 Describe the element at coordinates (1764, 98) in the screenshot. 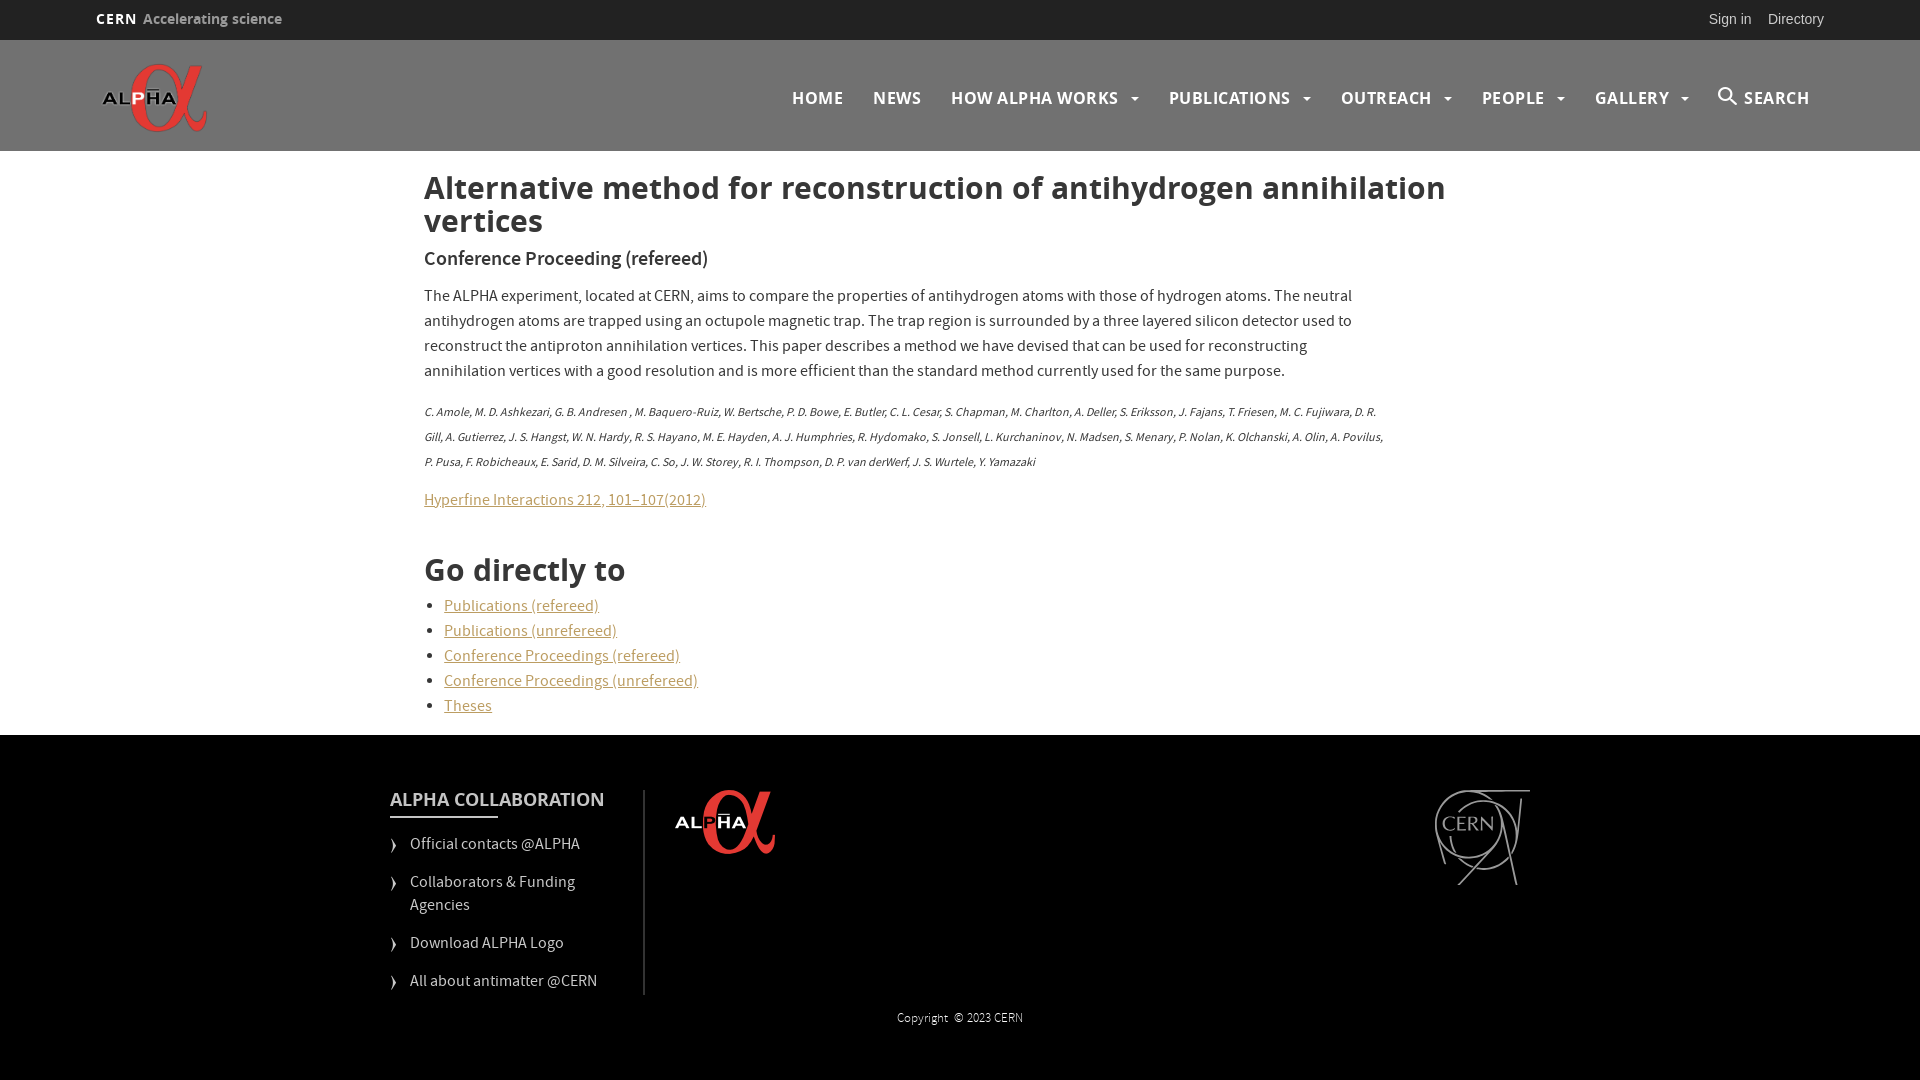

I see `SEARCH` at that location.